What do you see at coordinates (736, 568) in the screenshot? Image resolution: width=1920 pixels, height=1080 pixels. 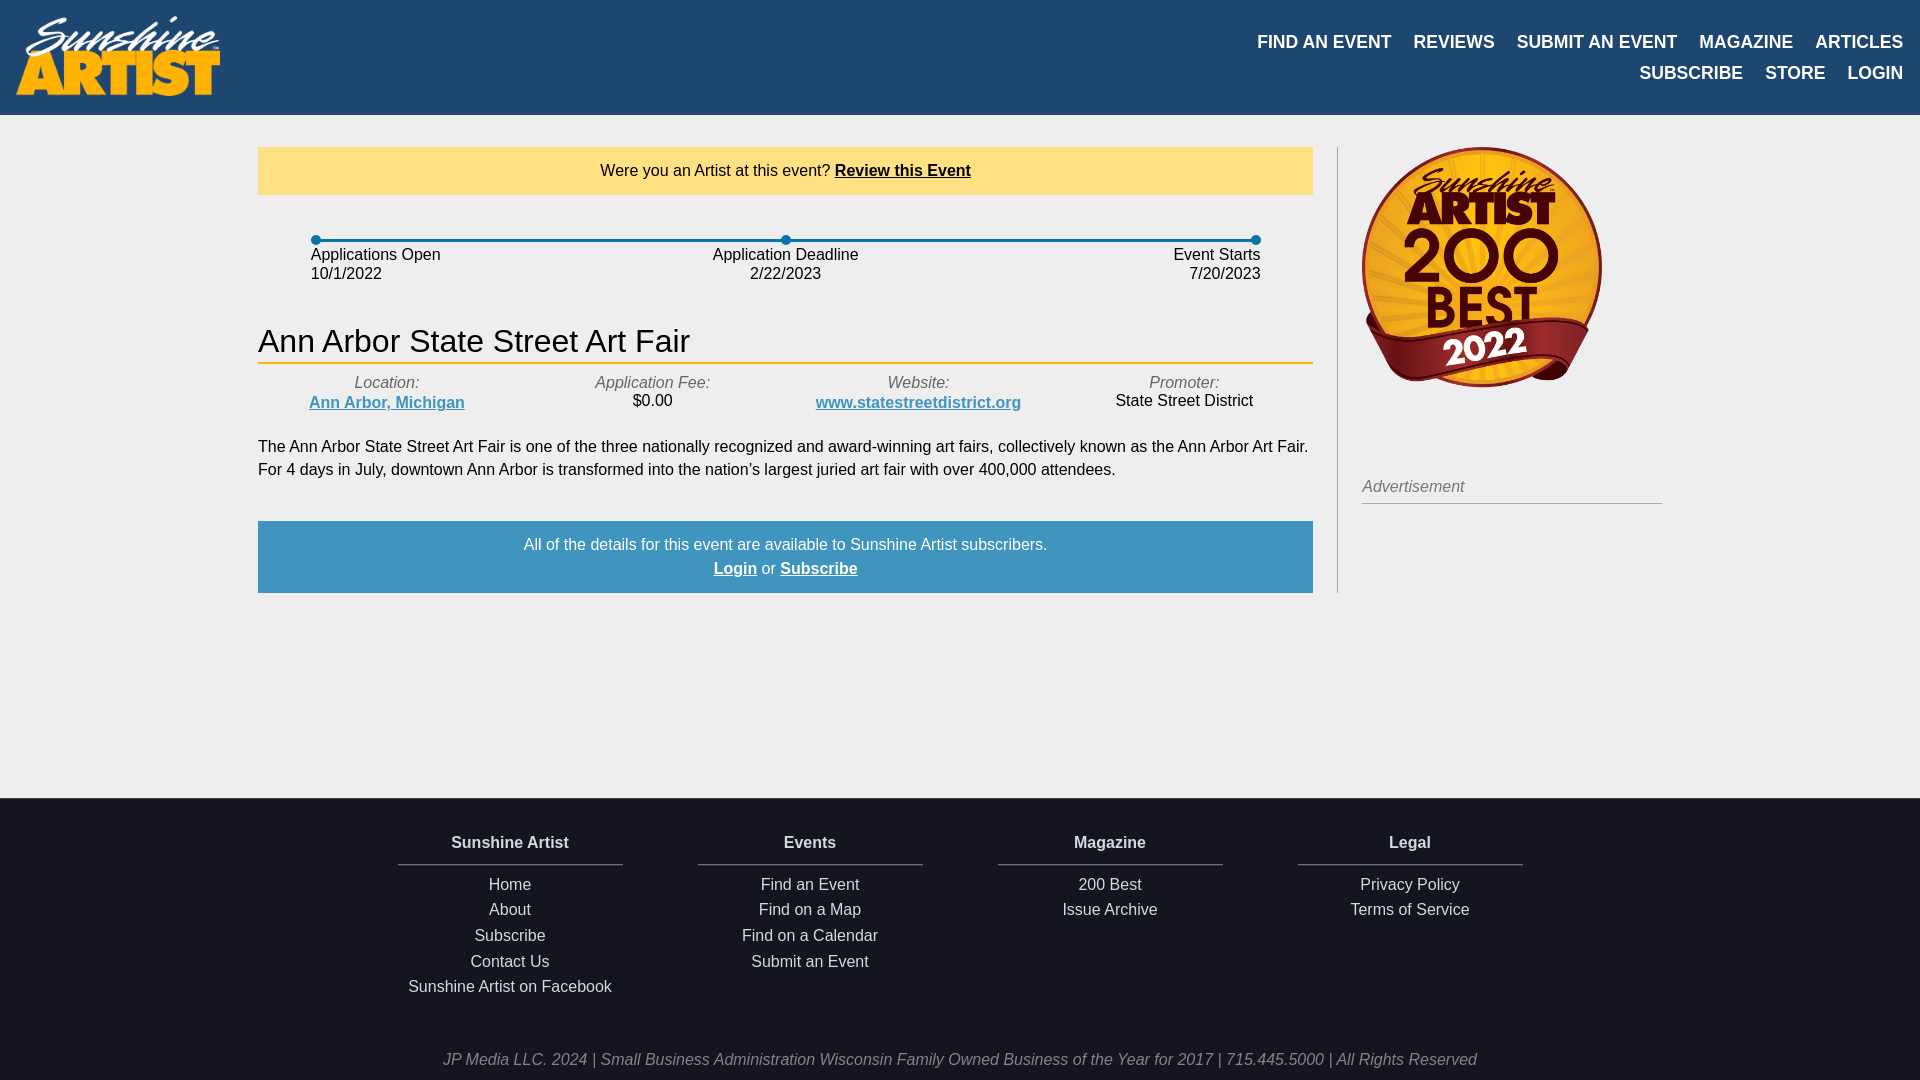 I see `Login` at bounding box center [736, 568].